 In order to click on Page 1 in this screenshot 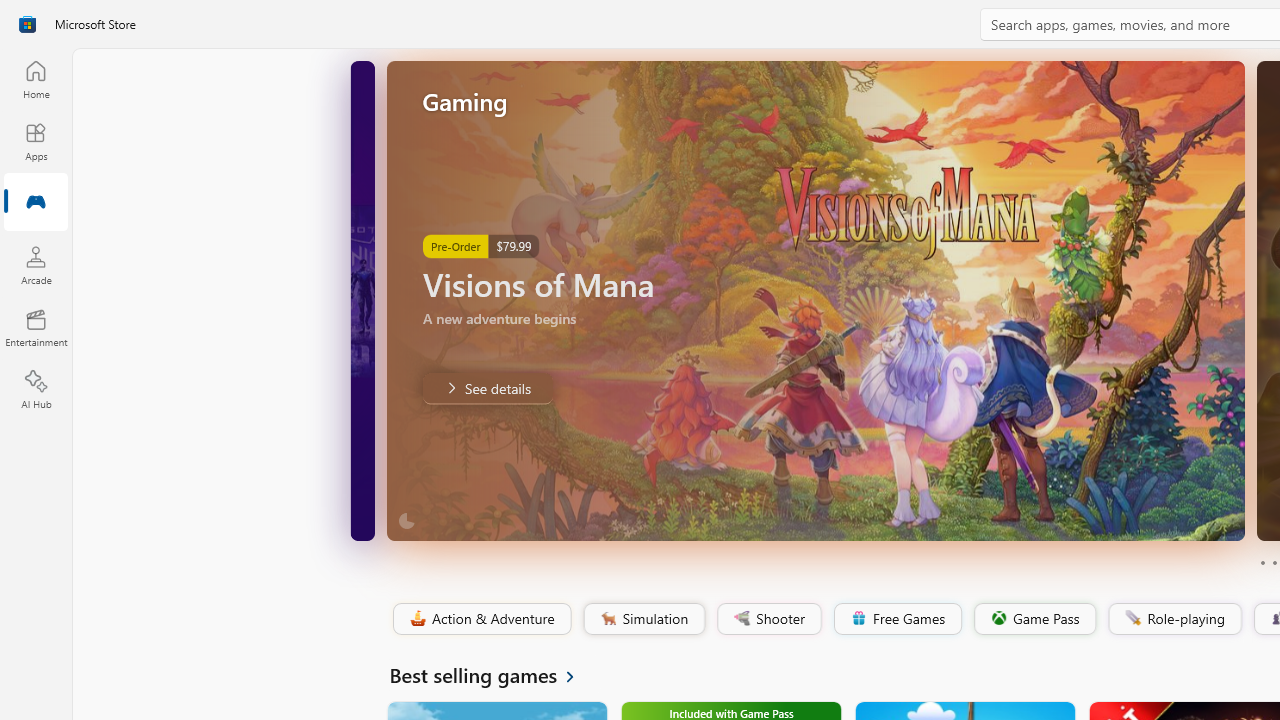, I will do `click(1262, 562)`.